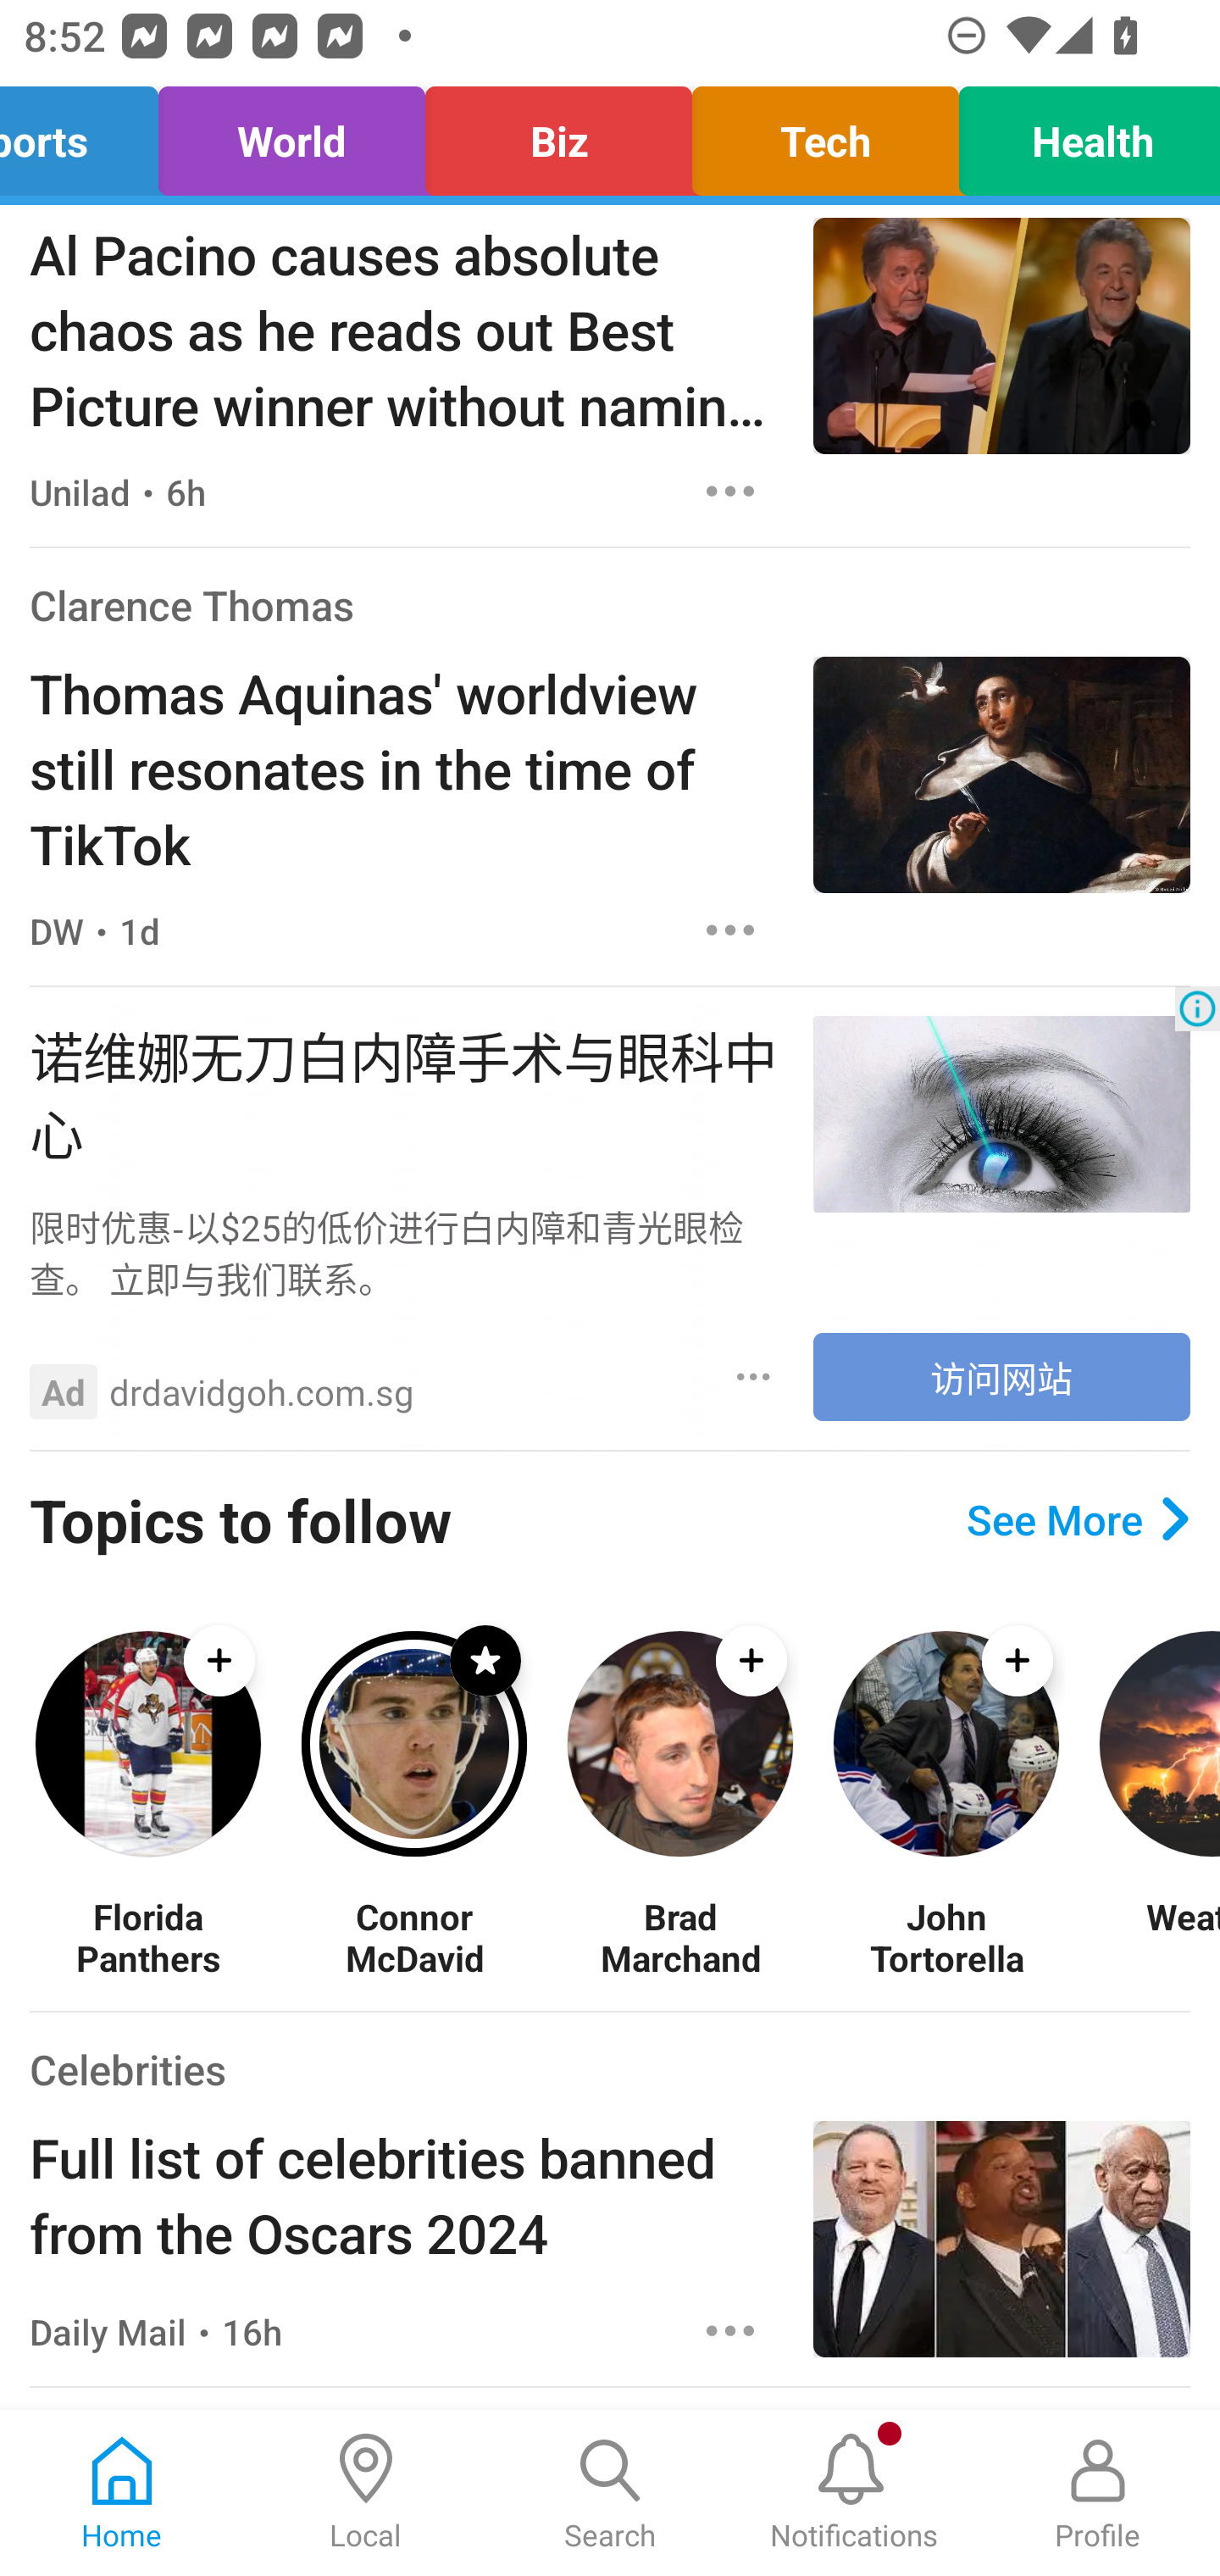  I want to click on Profile, so click(1098, 2493).